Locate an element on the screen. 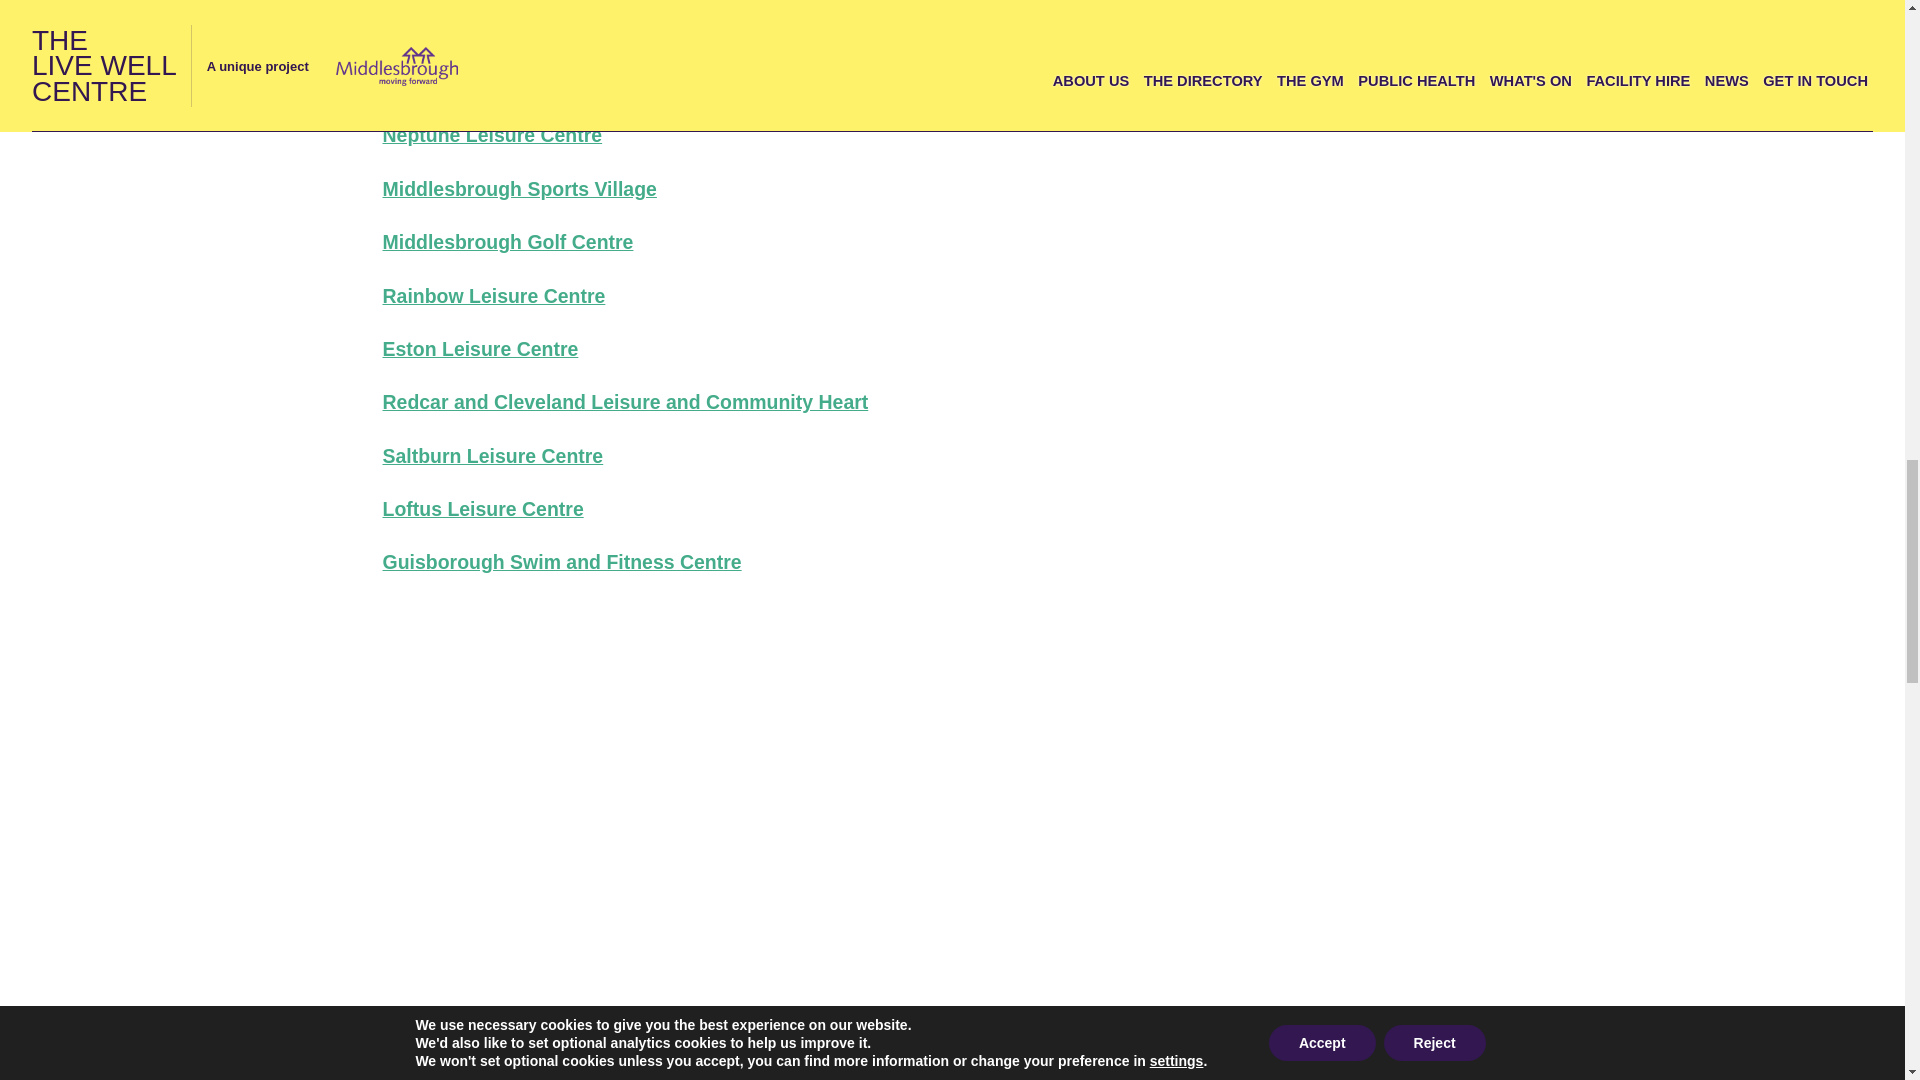 This screenshot has width=1920, height=1080. Saltburn Leisure Centre is located at coordinates (492, 455).